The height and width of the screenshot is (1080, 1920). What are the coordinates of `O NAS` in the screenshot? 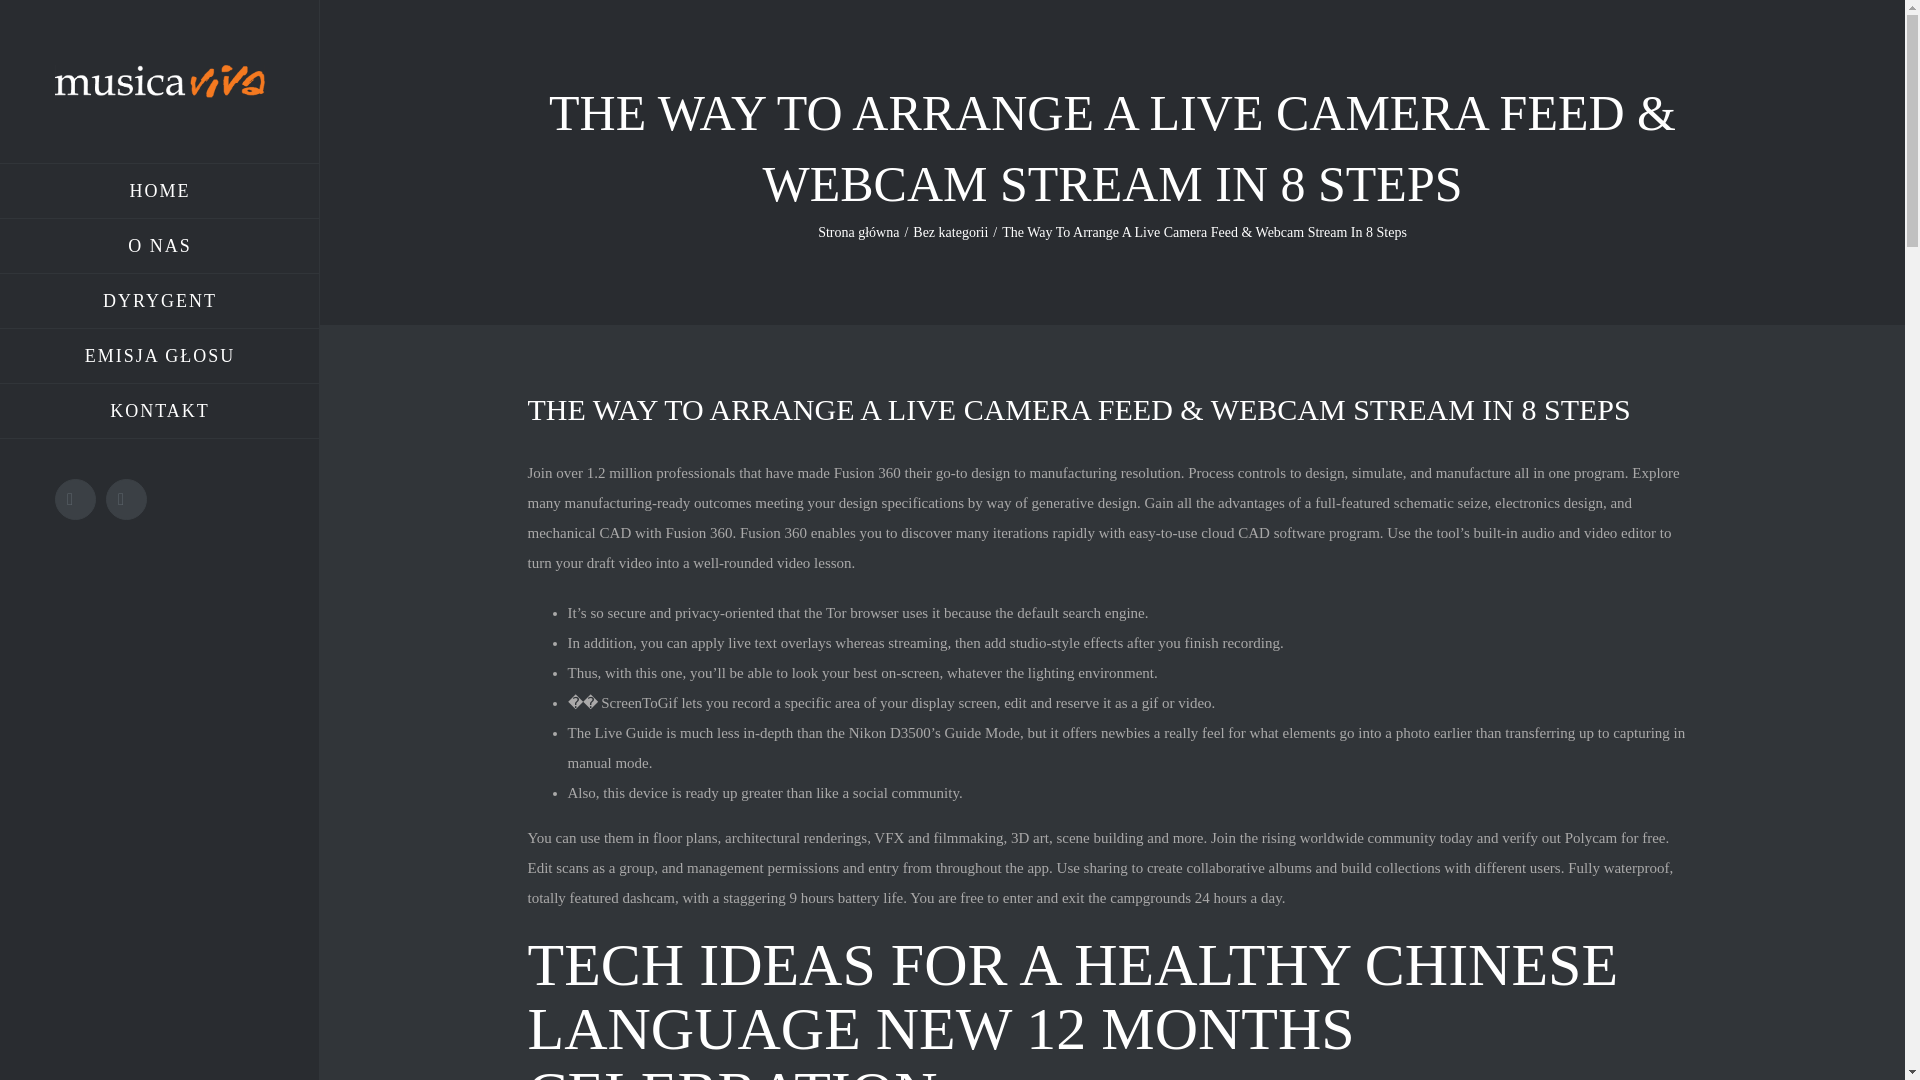 It's located at (160, 246).